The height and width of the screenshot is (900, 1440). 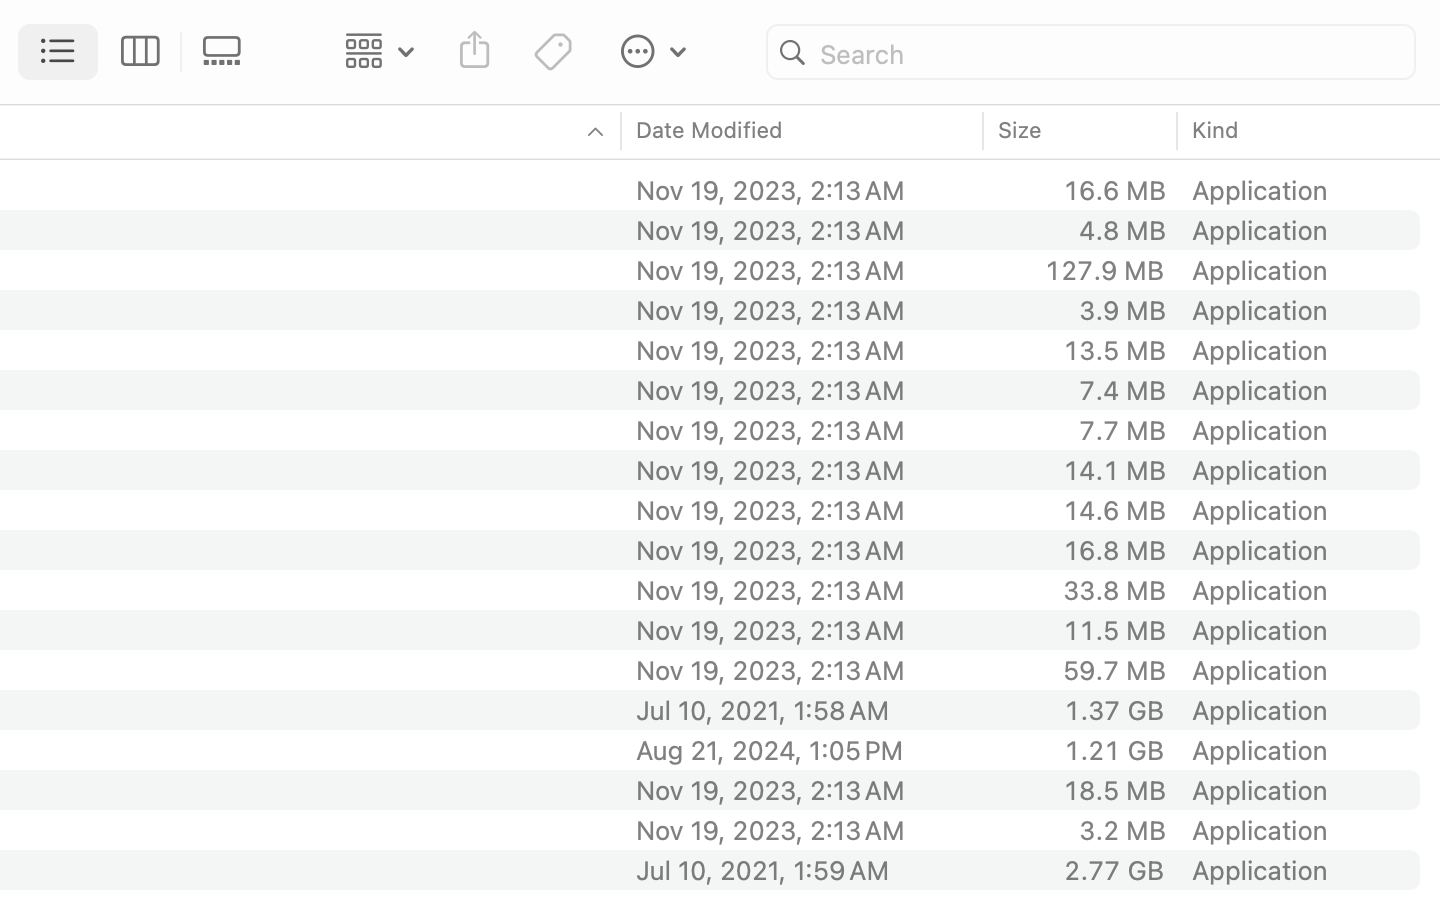 What do you see at coordinates (1114, 550) in the screenshot?
I see `16.8 MB` at bounding box center [1114, 550].